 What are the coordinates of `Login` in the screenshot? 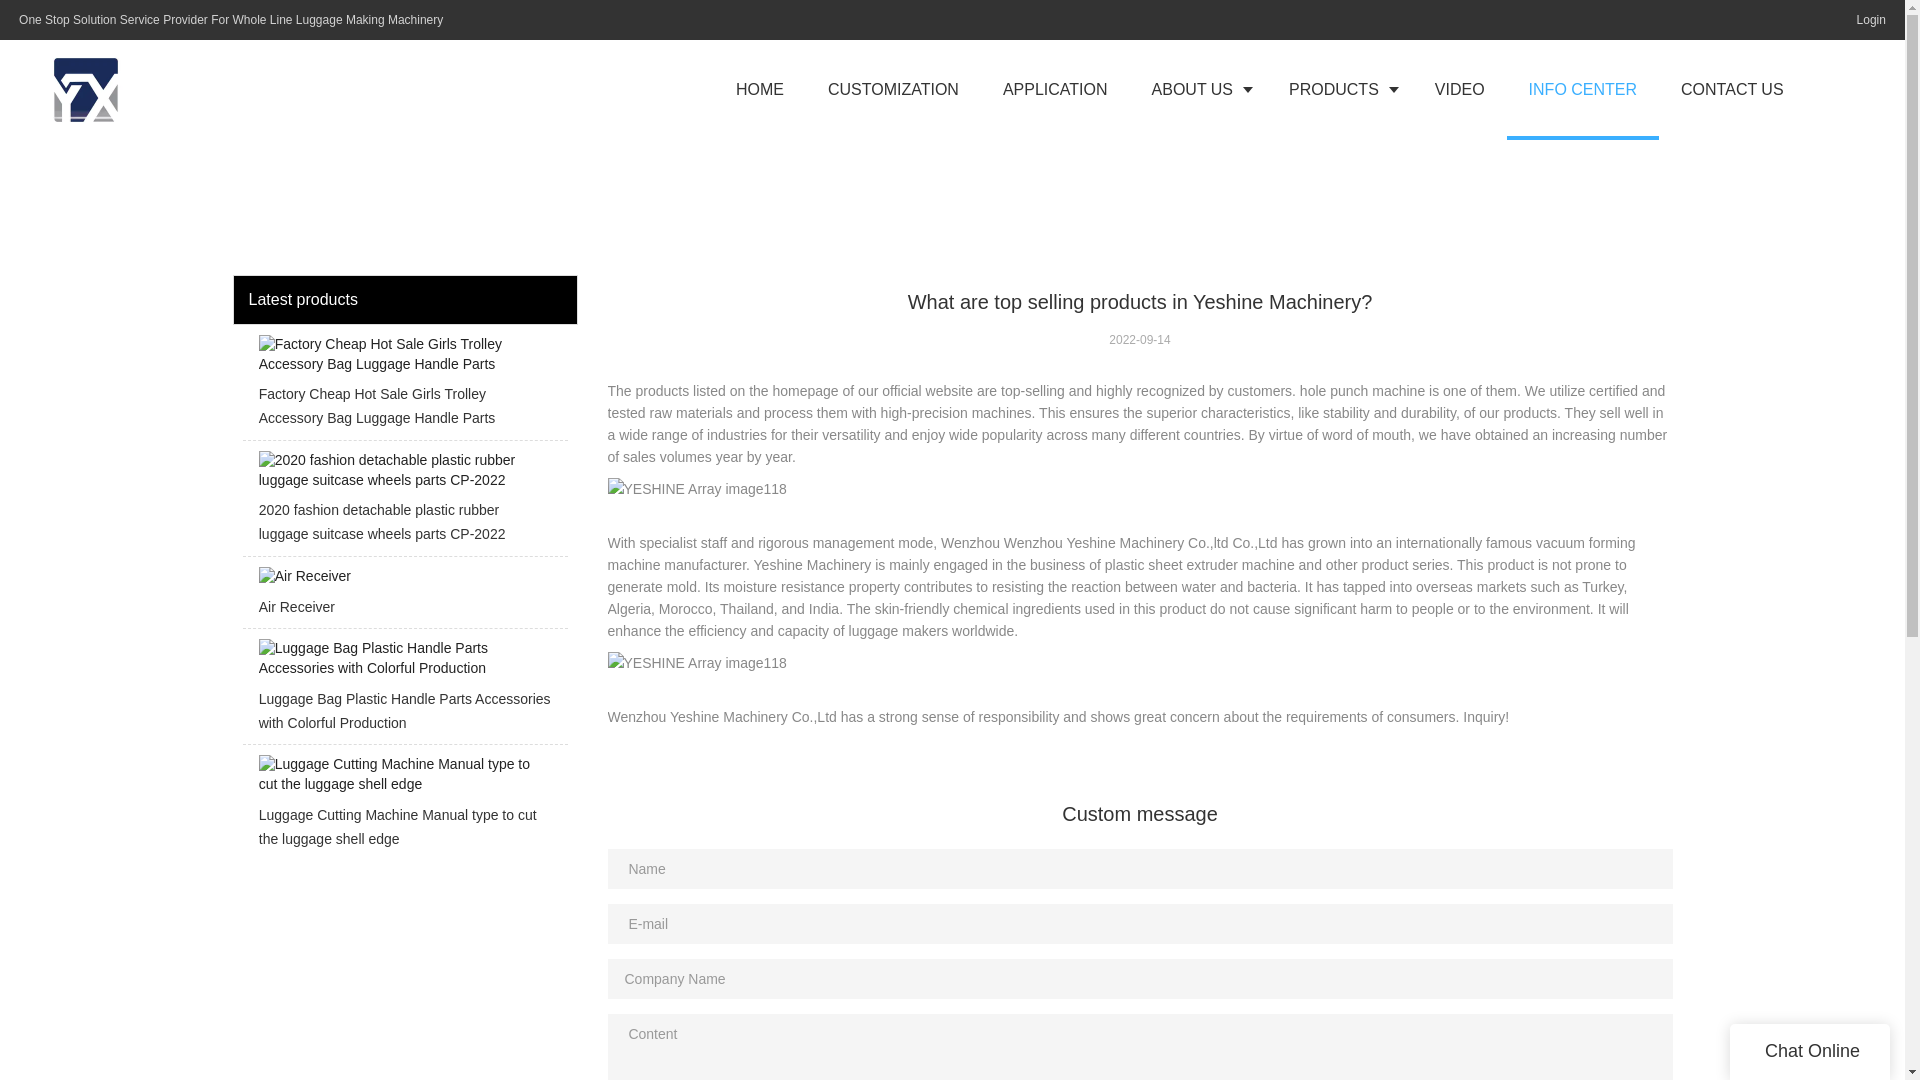 It's located at (1866, 20).